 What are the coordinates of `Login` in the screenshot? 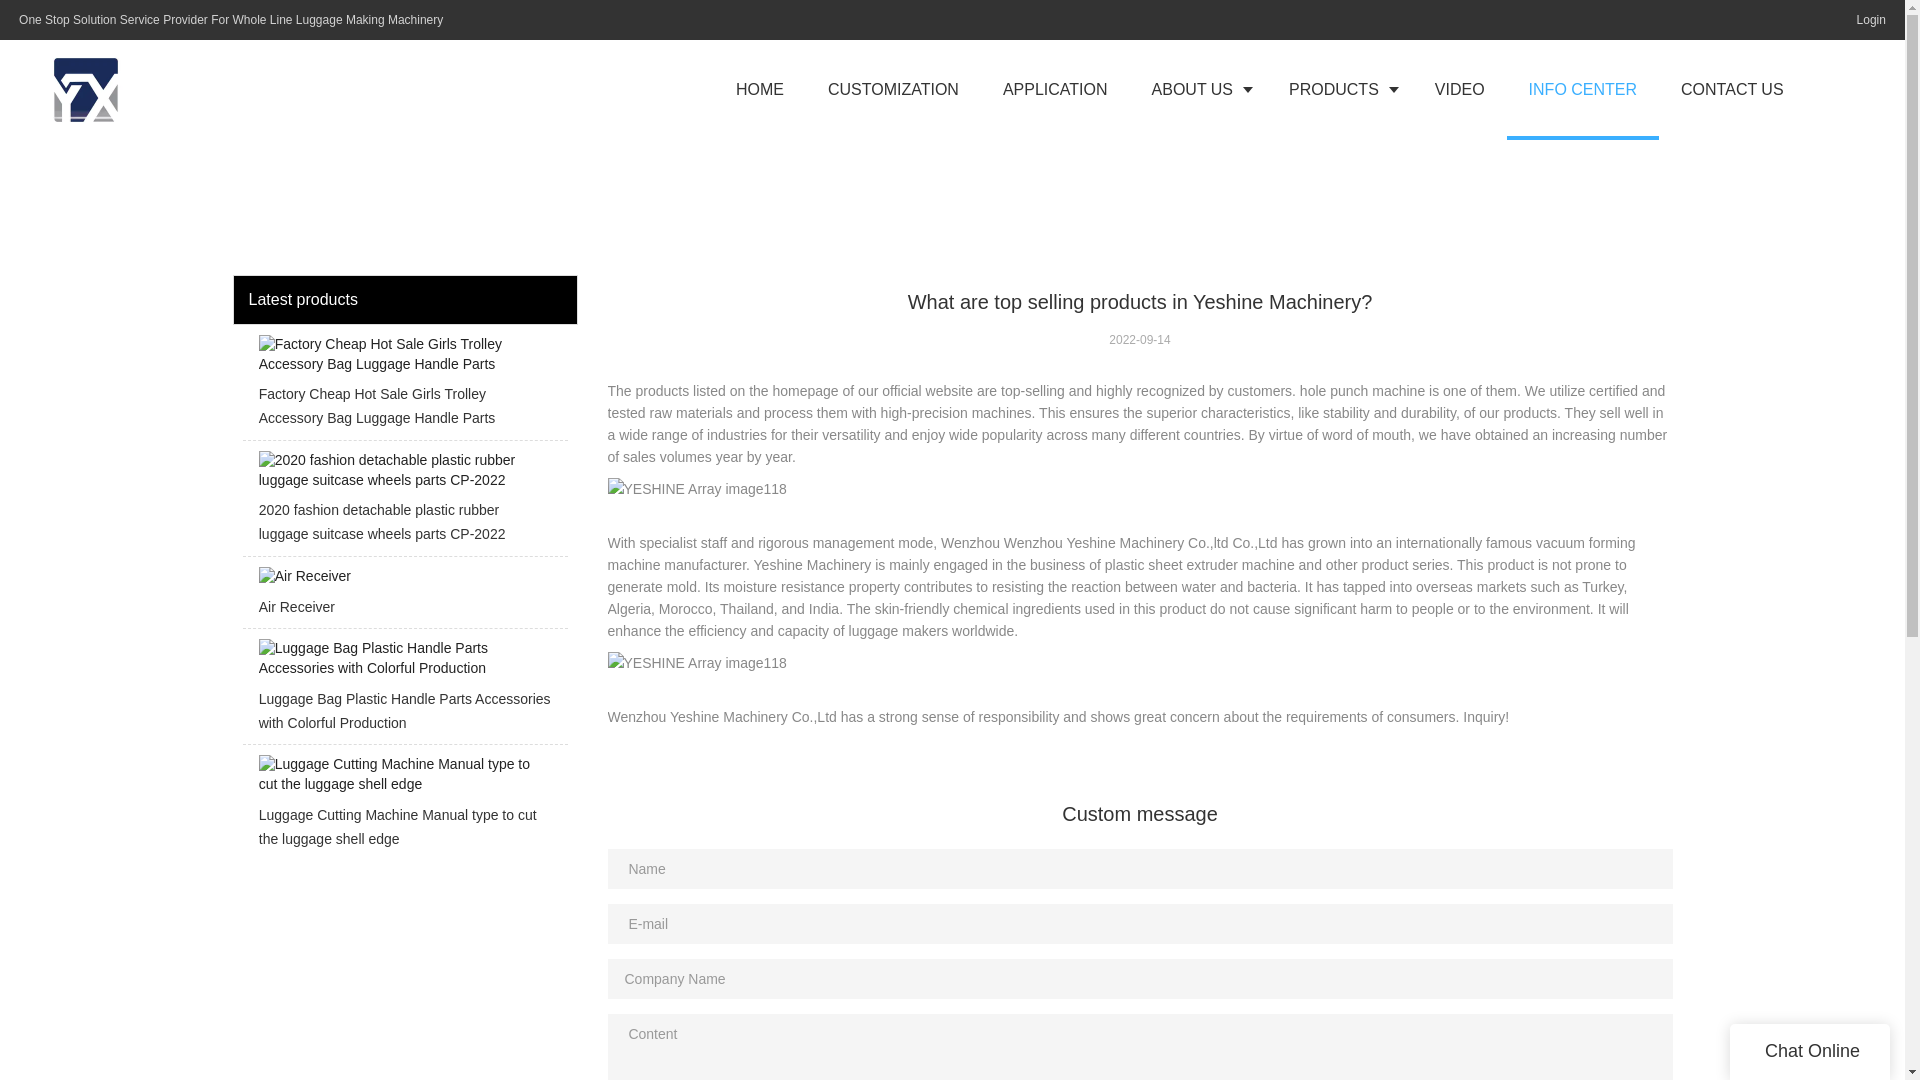 It's located at (1866, 20).